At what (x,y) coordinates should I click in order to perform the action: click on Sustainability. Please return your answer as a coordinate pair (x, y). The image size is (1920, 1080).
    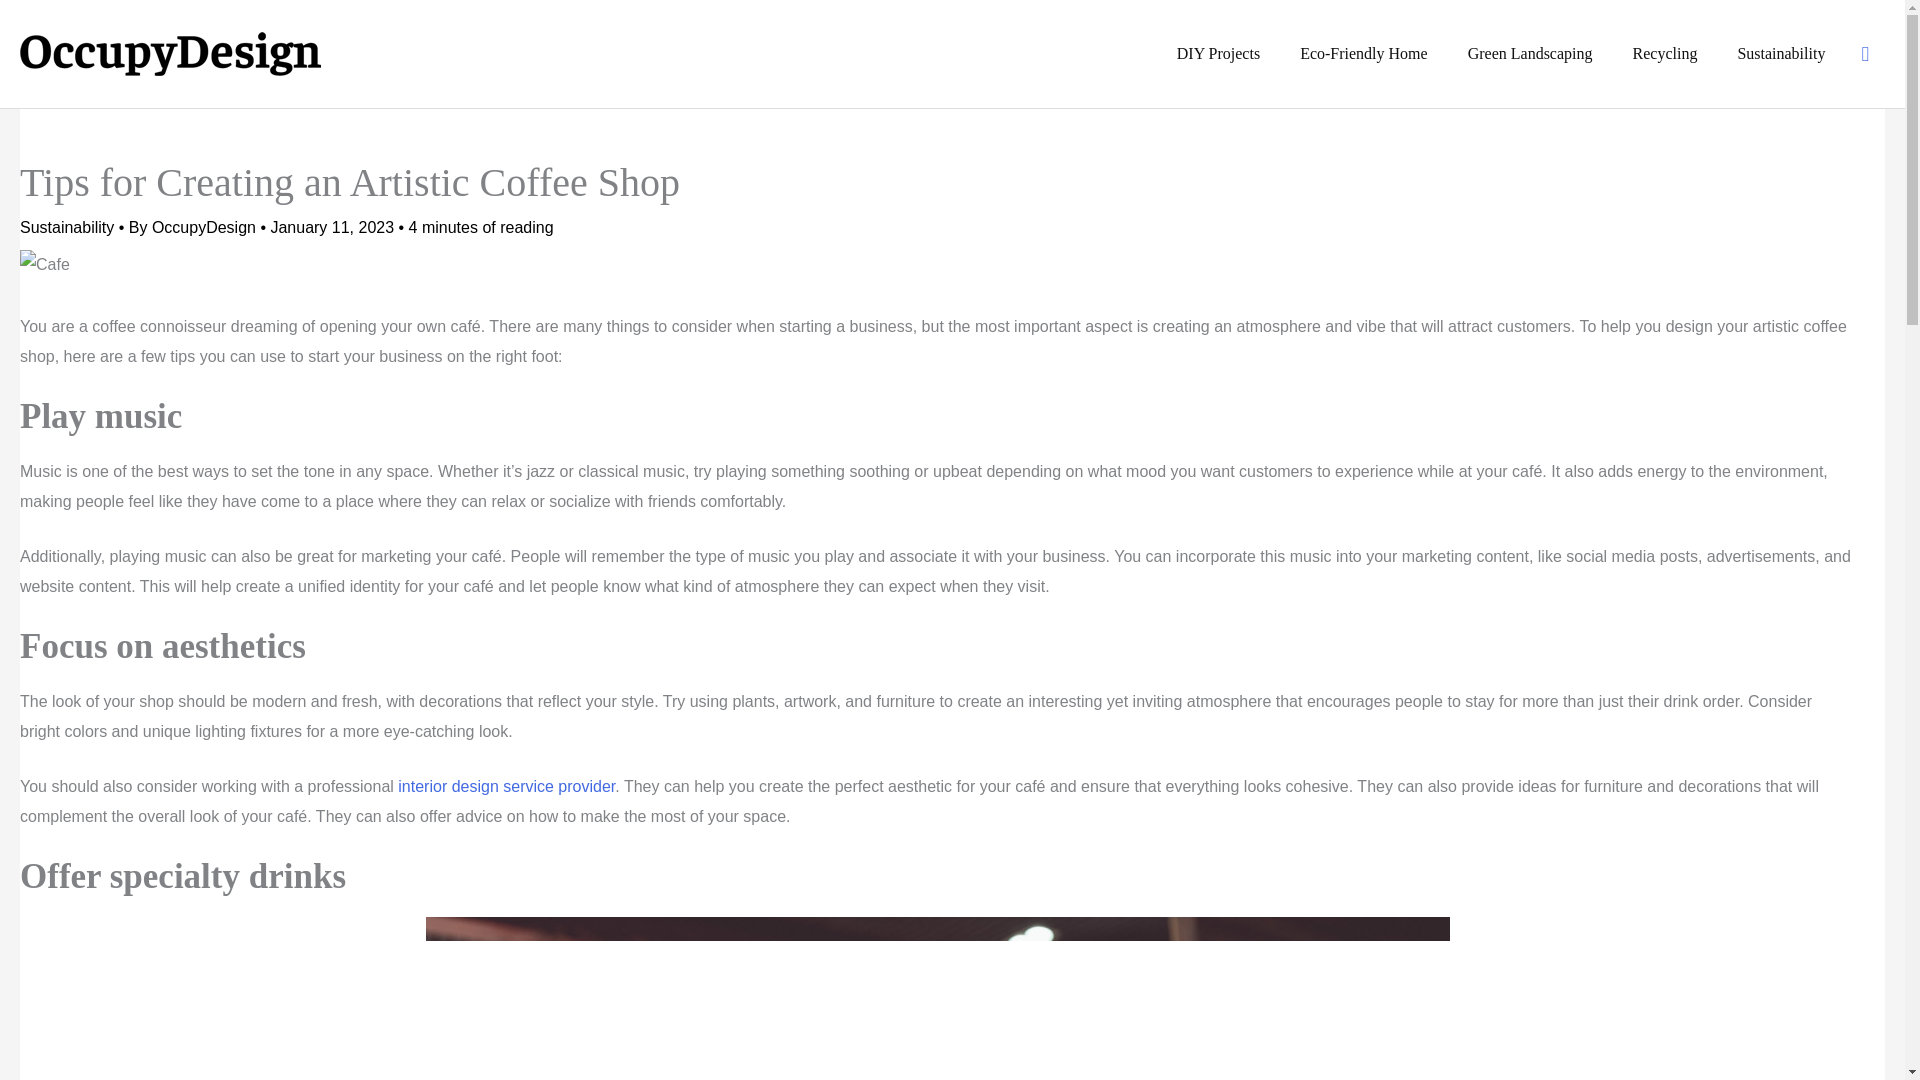
    Looking at the image, I should click on (66, 228).